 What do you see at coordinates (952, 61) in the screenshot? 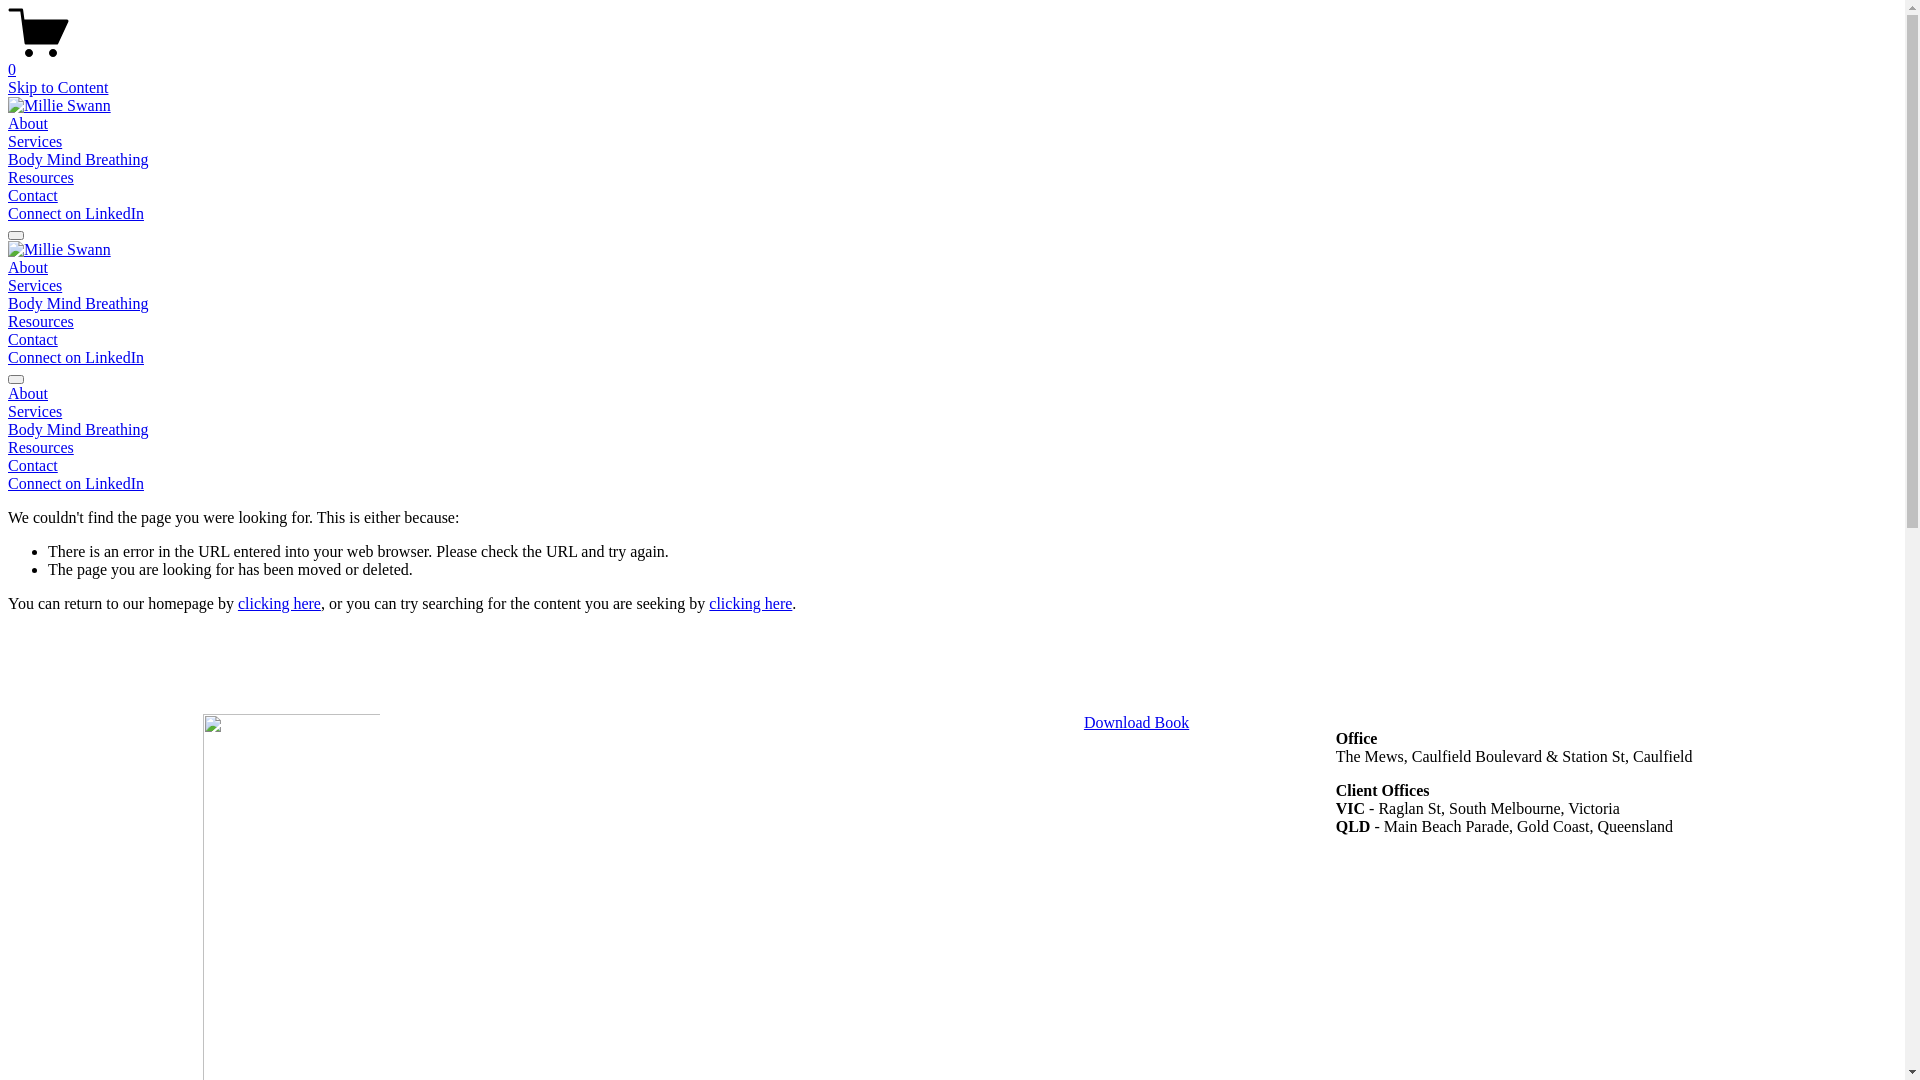
I see `0` at bounding box center [952, 61].